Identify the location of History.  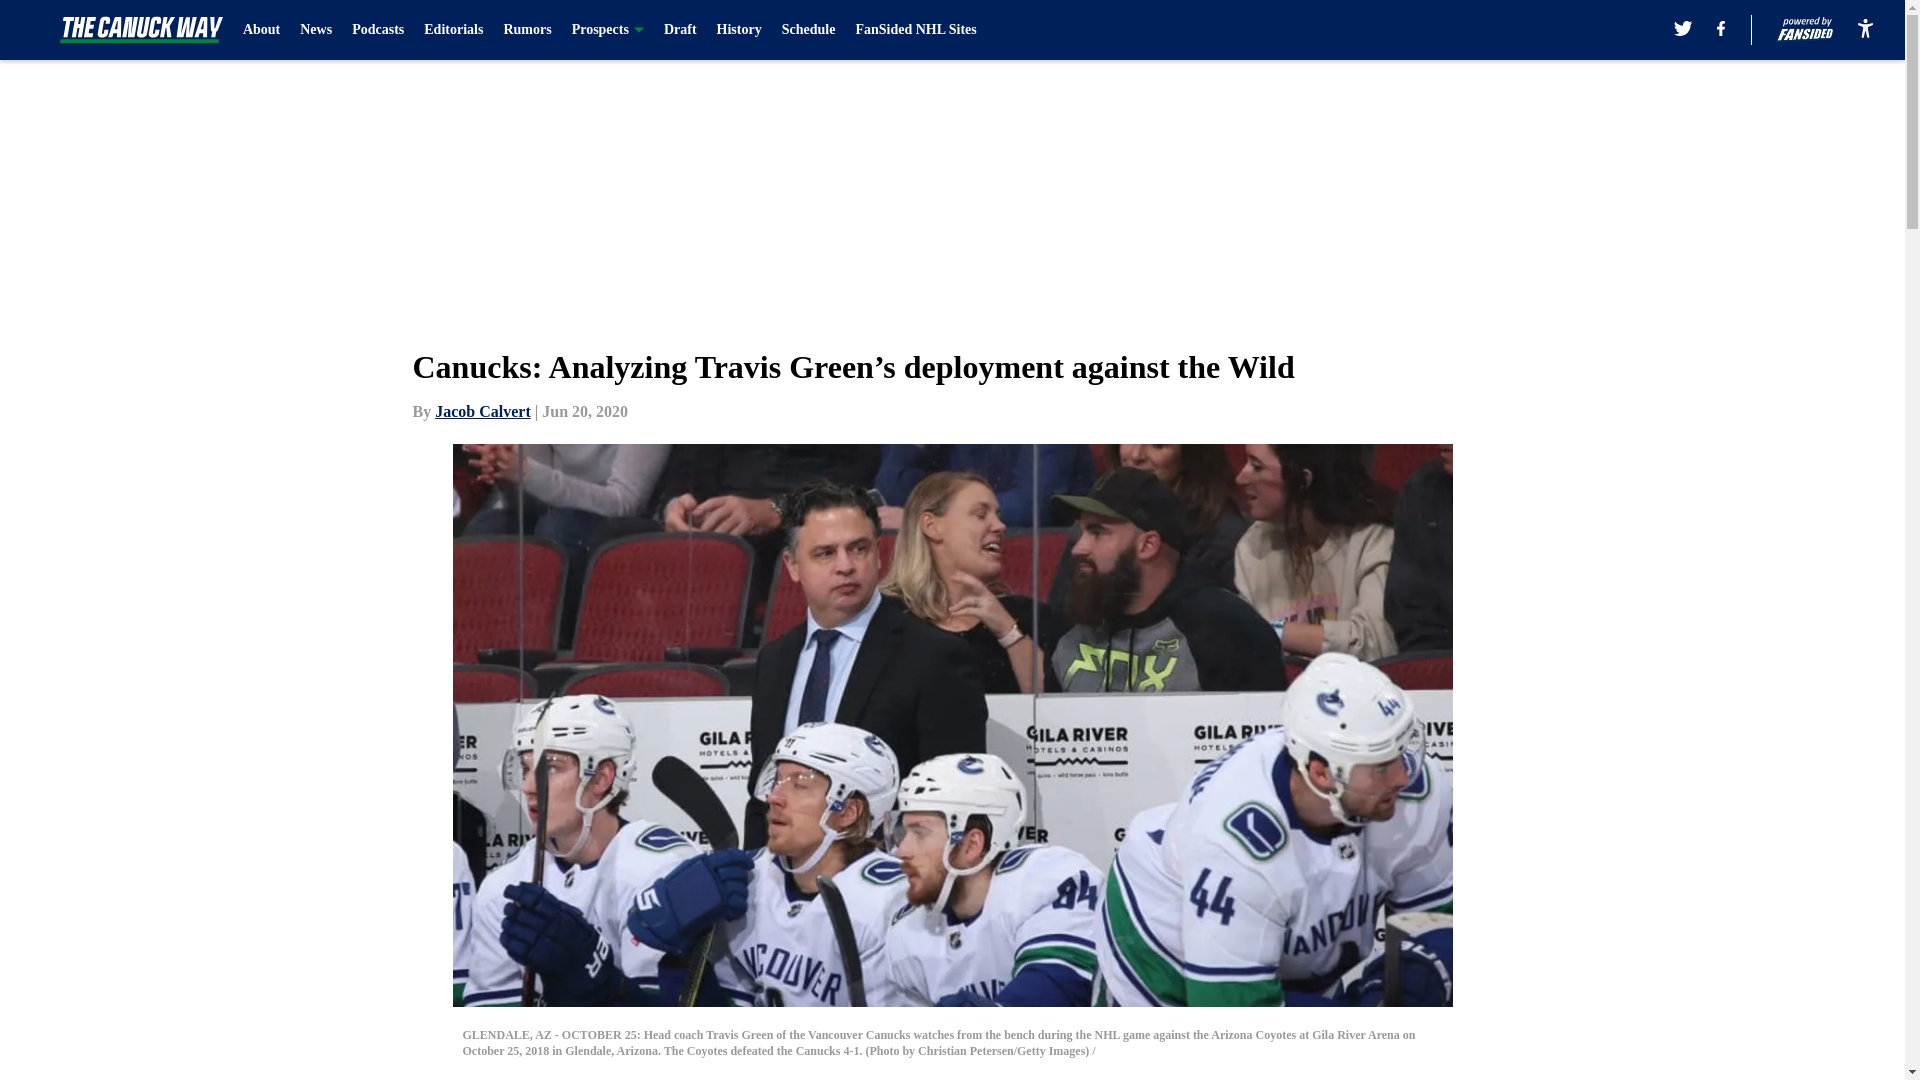
(739, 30).